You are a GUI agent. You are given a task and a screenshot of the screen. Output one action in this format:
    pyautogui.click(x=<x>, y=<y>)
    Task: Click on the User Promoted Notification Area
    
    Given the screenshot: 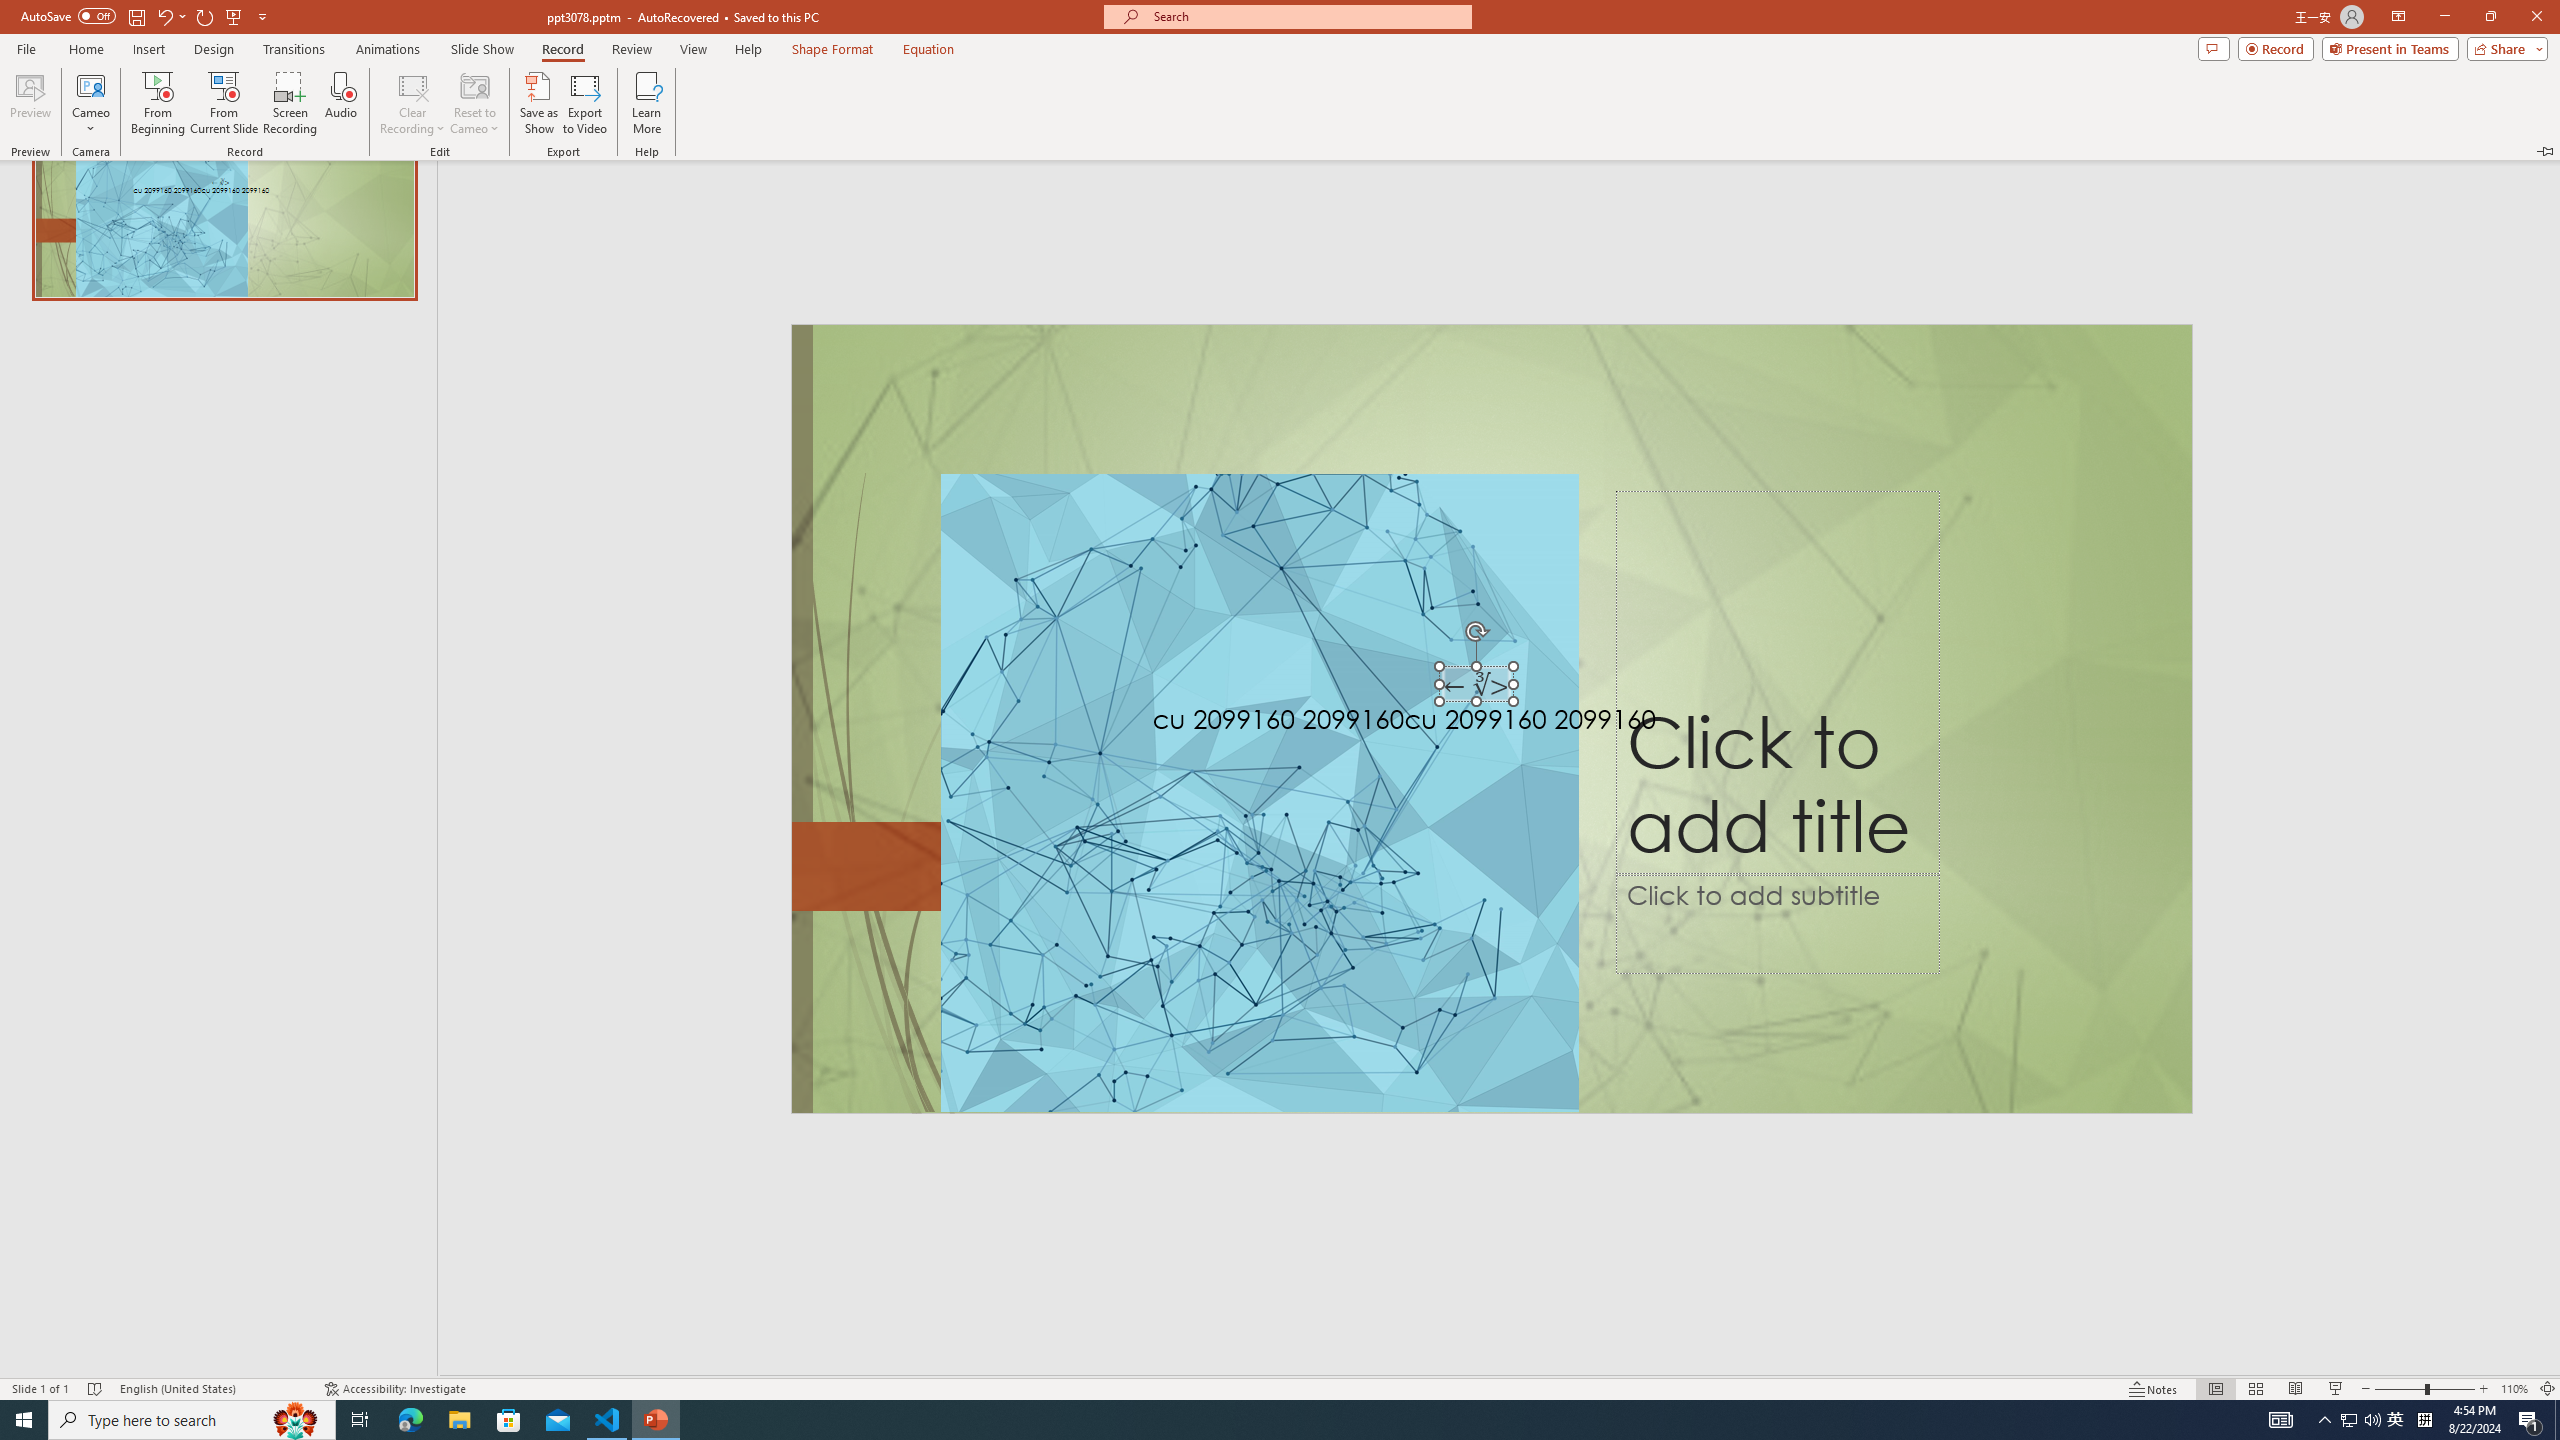 What is the action you would take?
    pyautogui.click(x=2361, y=1420)
    